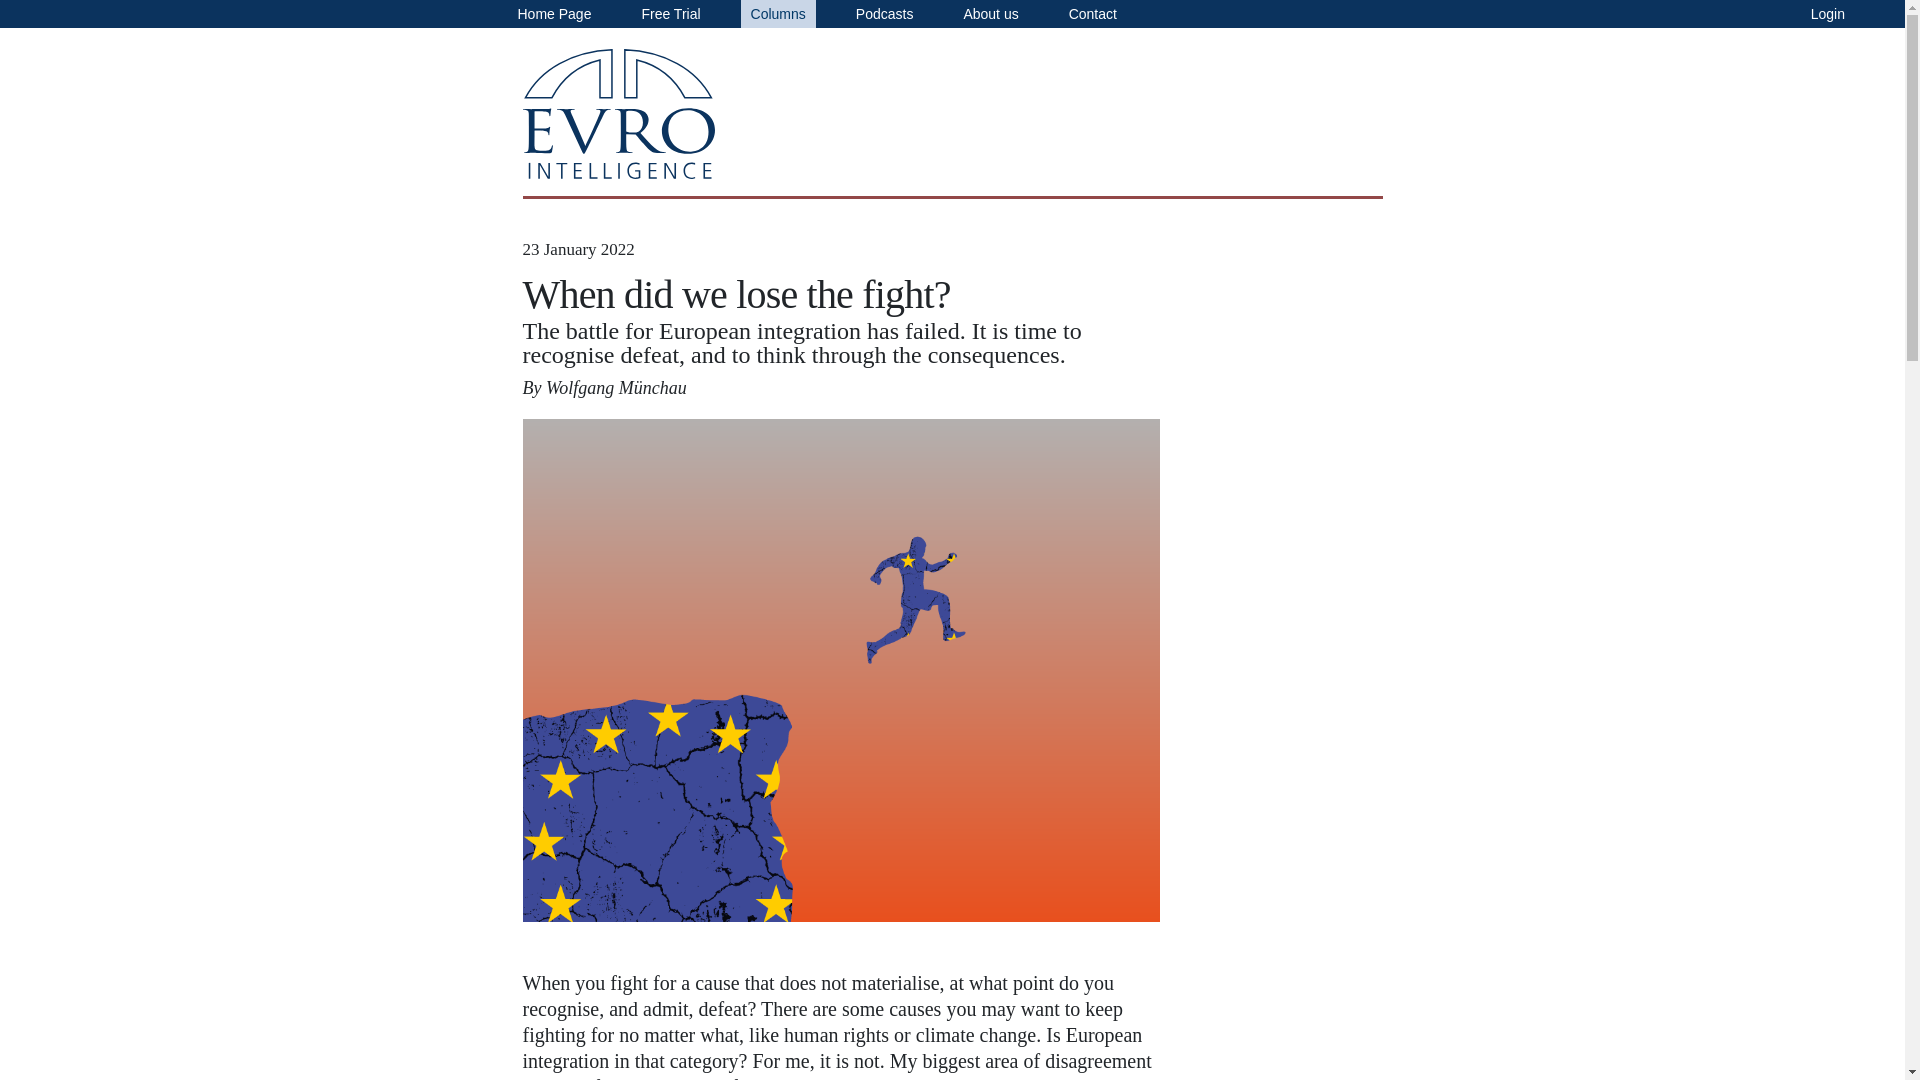  What do you see at coordinates (884, 14) in the screenshot?
I see `Podcasts` at bounding box center [884, 14].